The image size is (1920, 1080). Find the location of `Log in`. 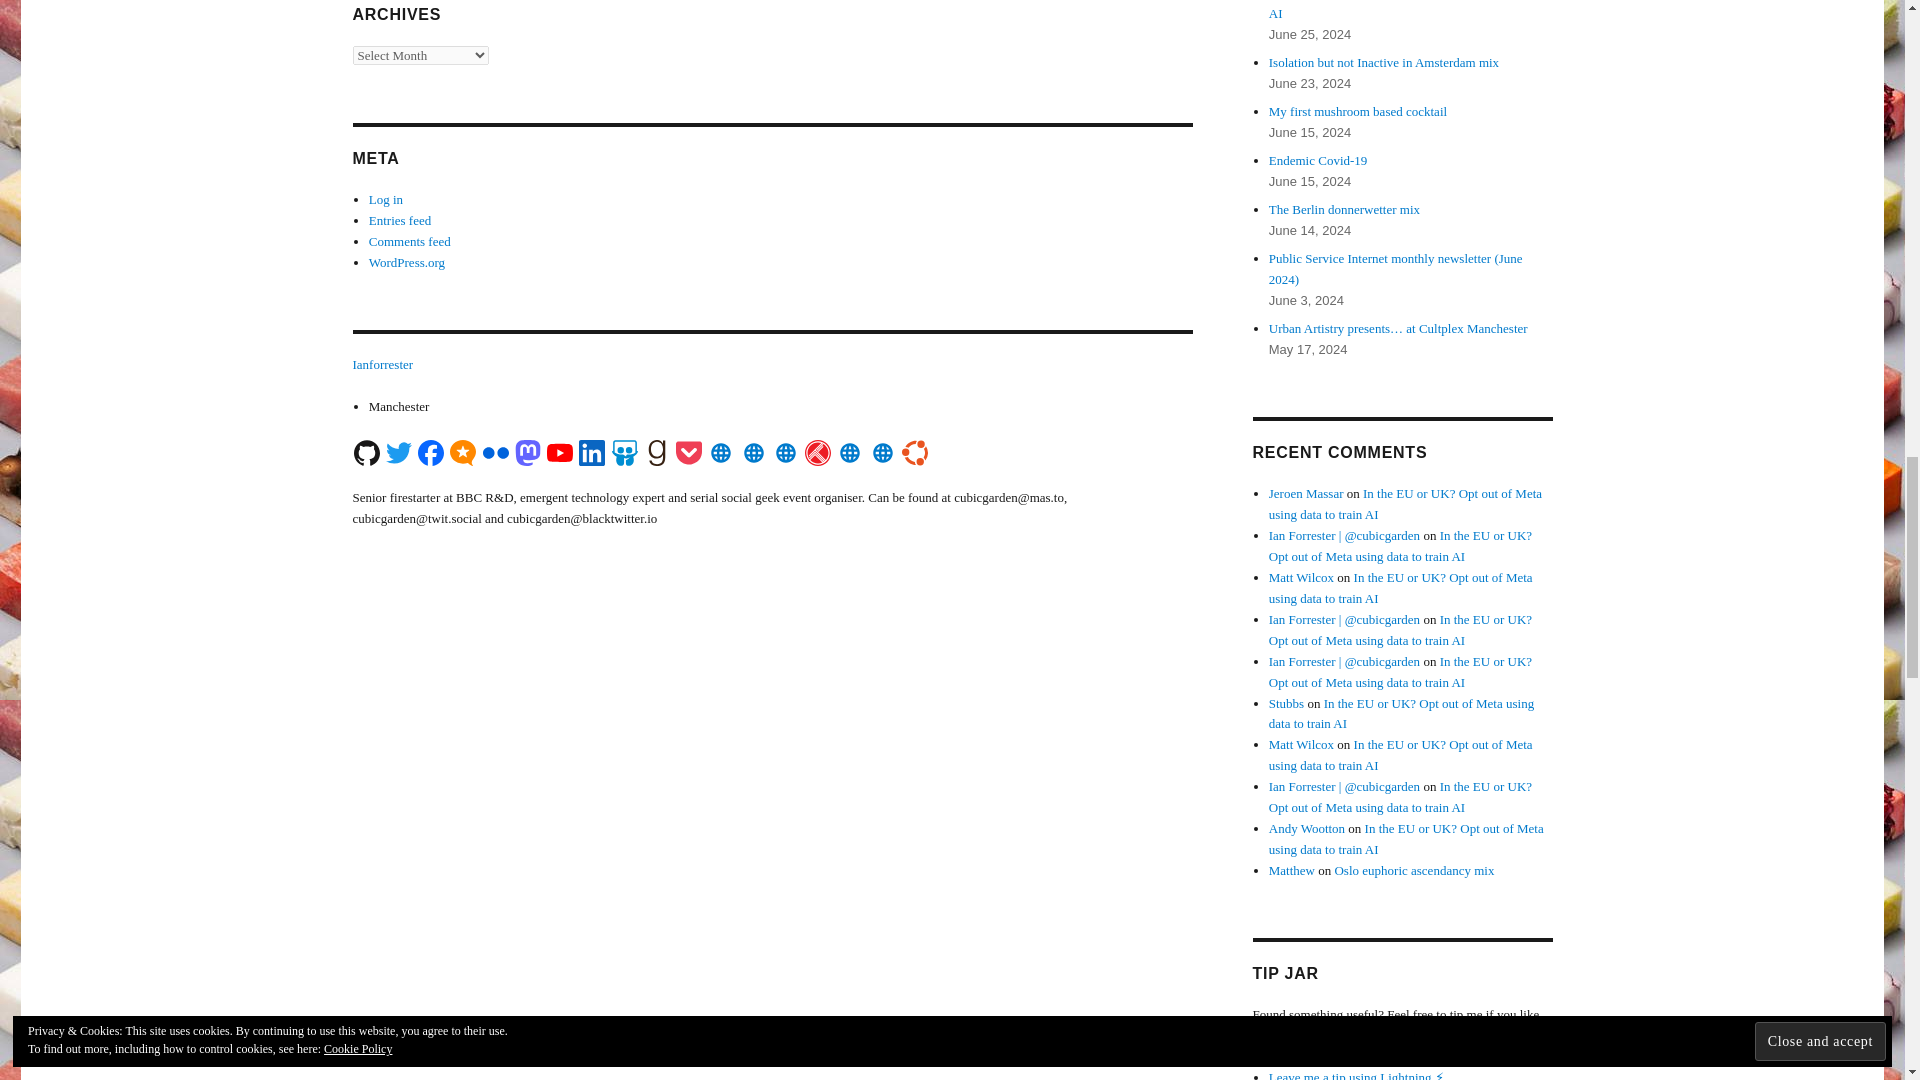

Log in is located at coordinates (386, 200).